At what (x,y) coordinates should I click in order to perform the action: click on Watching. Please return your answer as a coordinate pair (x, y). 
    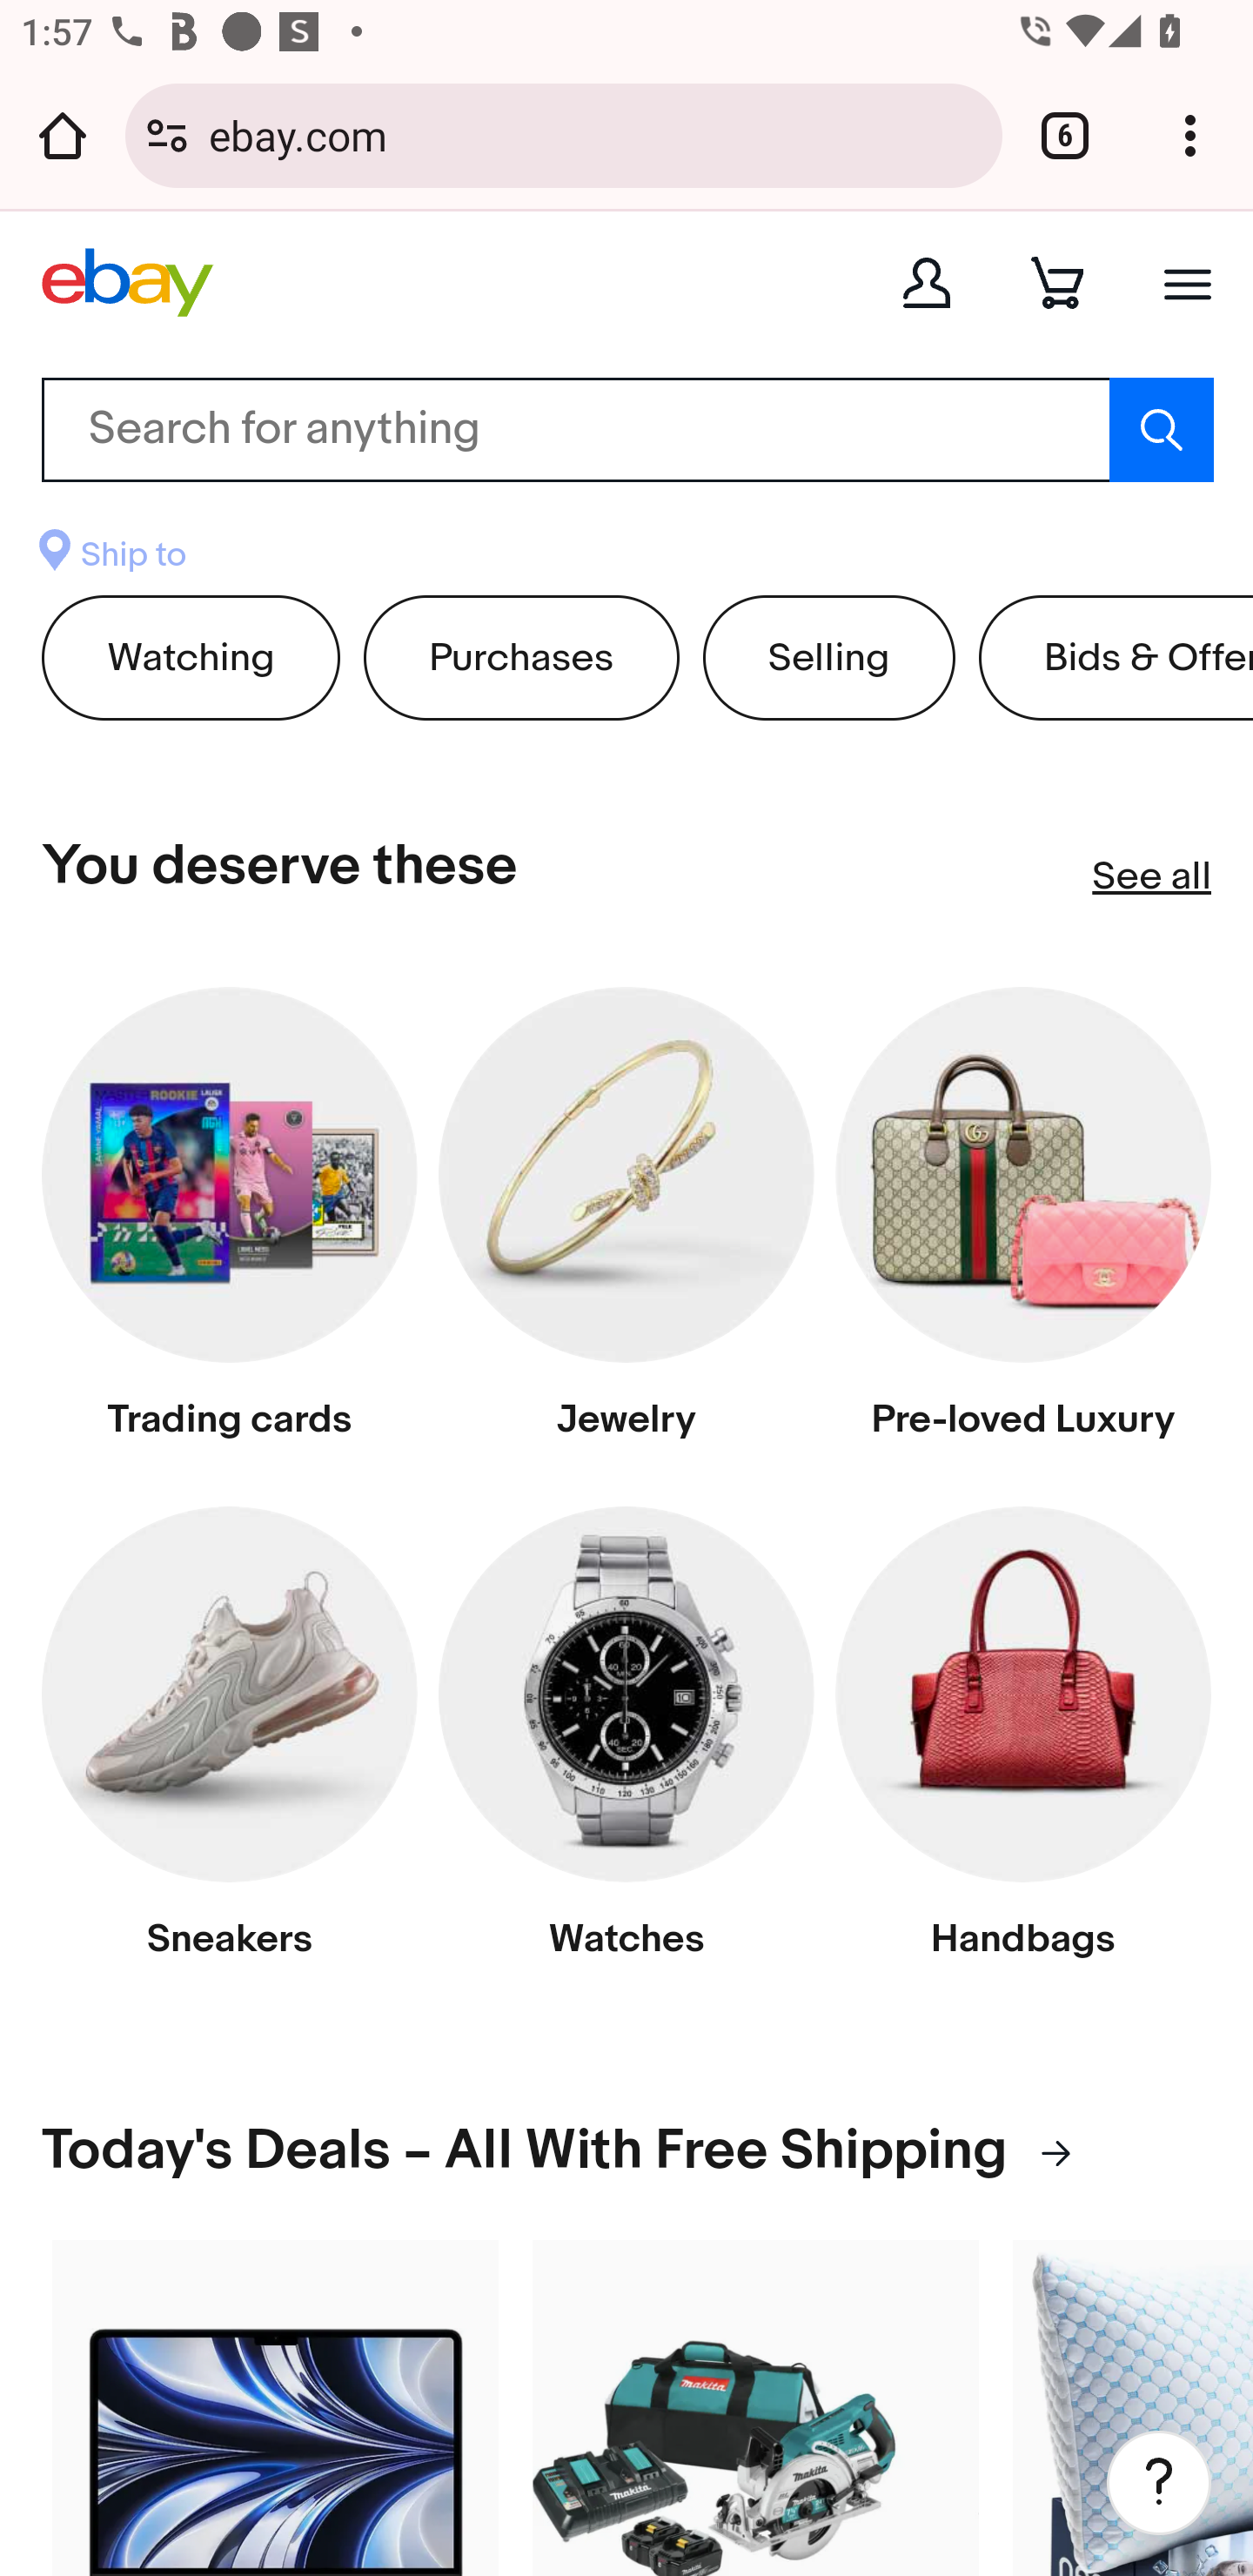
    Looking at the image, I should click on (191, 658).